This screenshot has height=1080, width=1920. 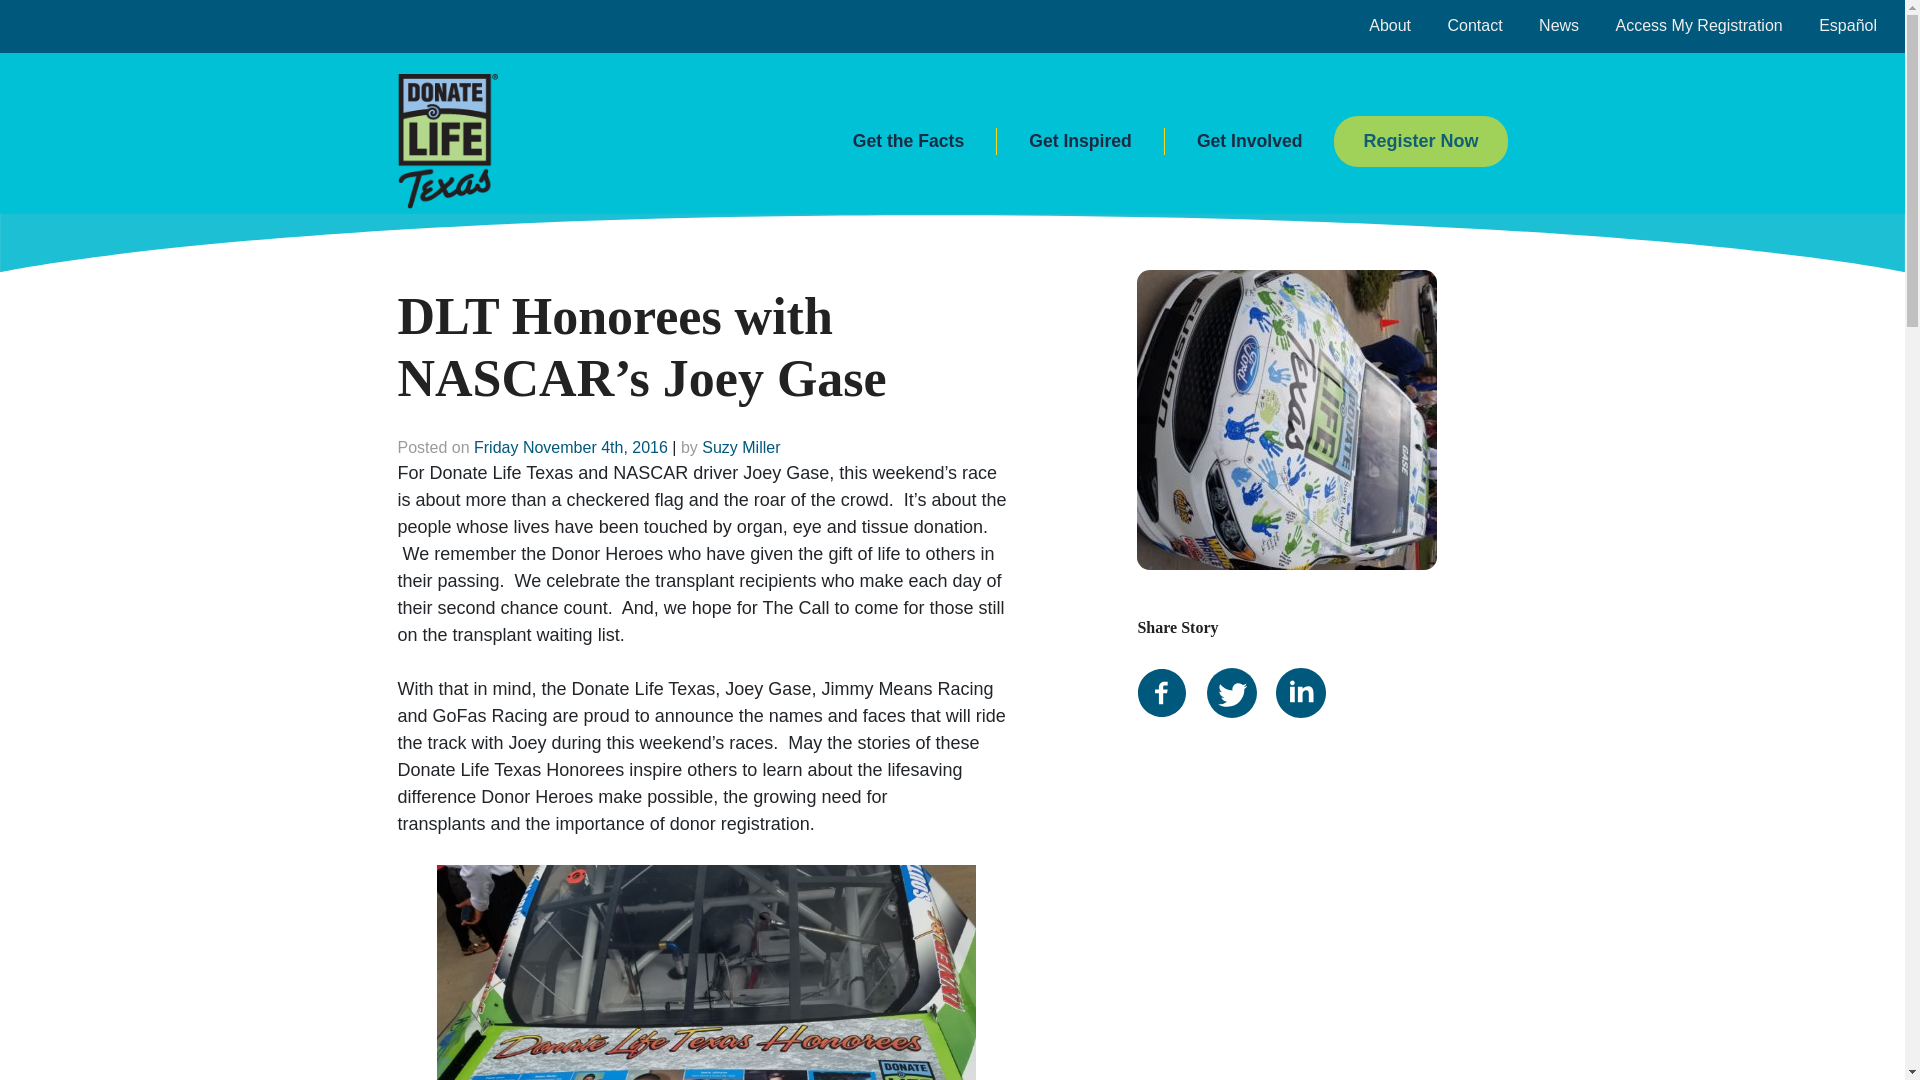 I want to click on Share on Linkedin, so click(x=1308, y=664).